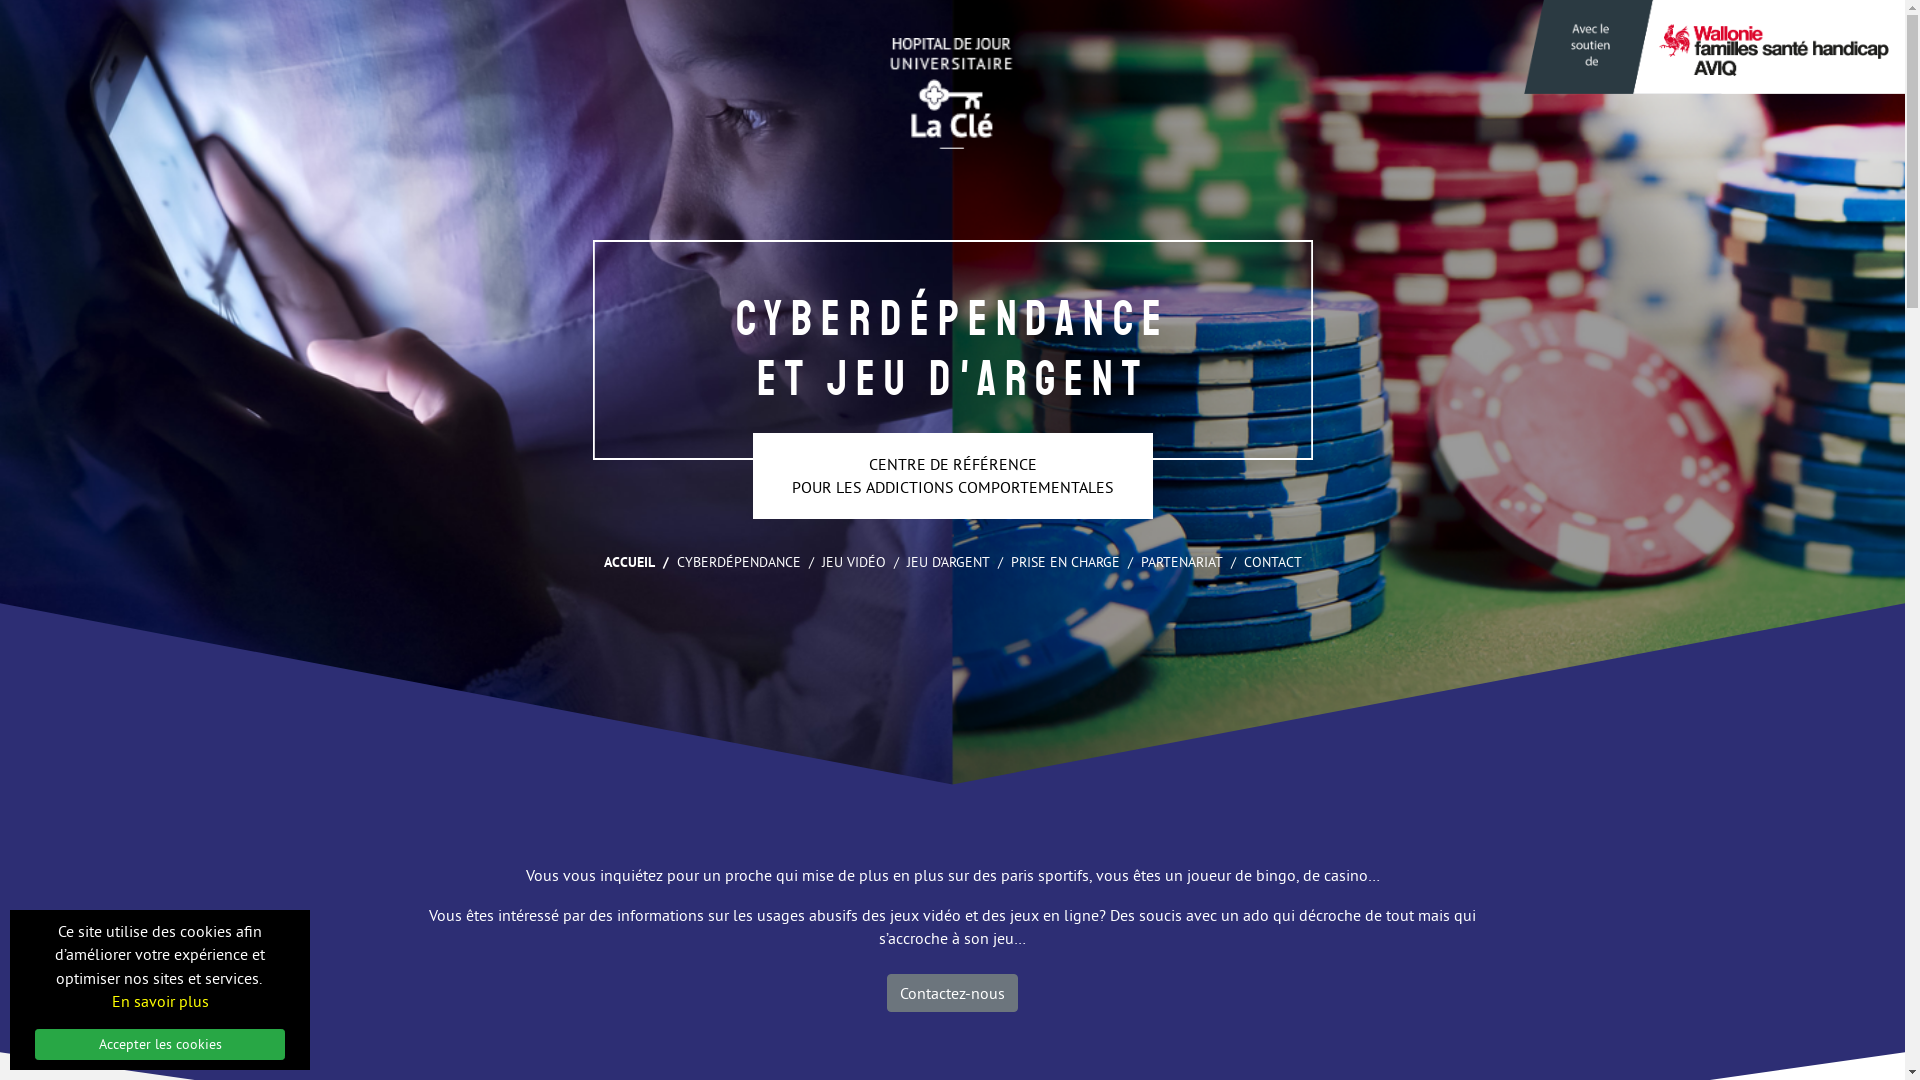  What do you see at coordinates (160, 1002) in the screenshot?
I see `En savoir plus` at bounding box center [160, 1002].